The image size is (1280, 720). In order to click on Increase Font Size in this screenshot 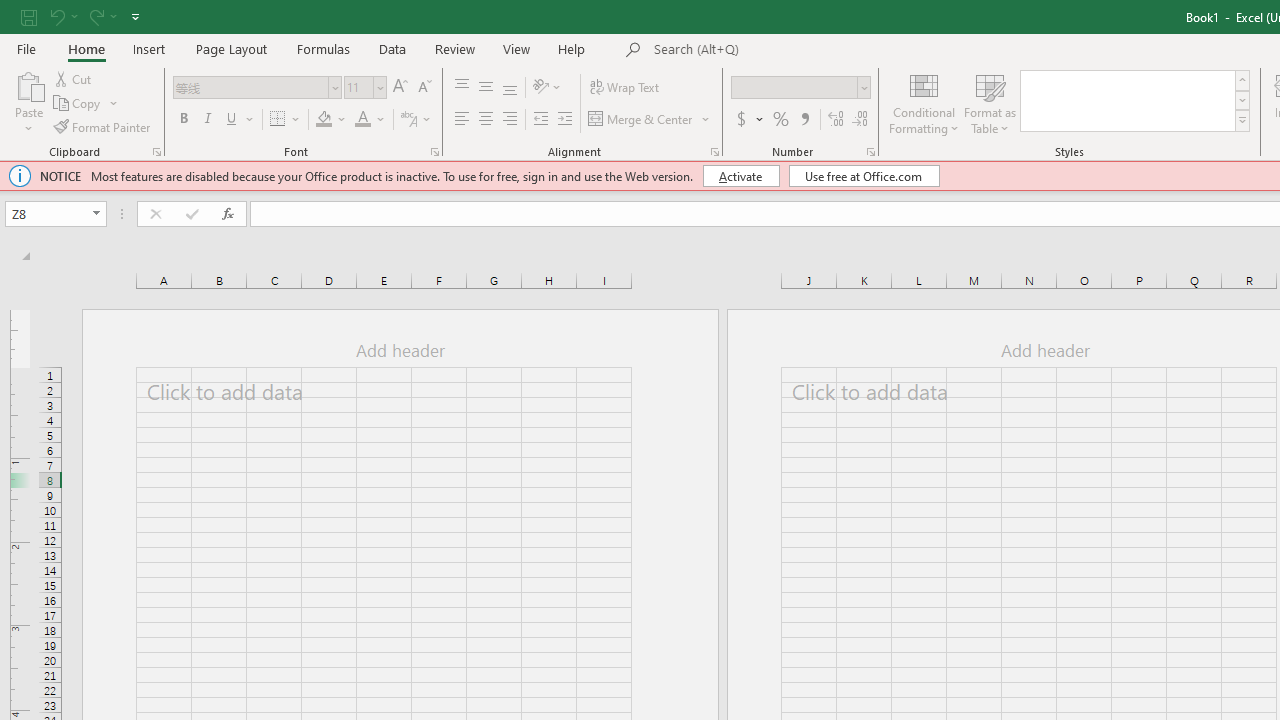, I will do `click(400, 88)`.